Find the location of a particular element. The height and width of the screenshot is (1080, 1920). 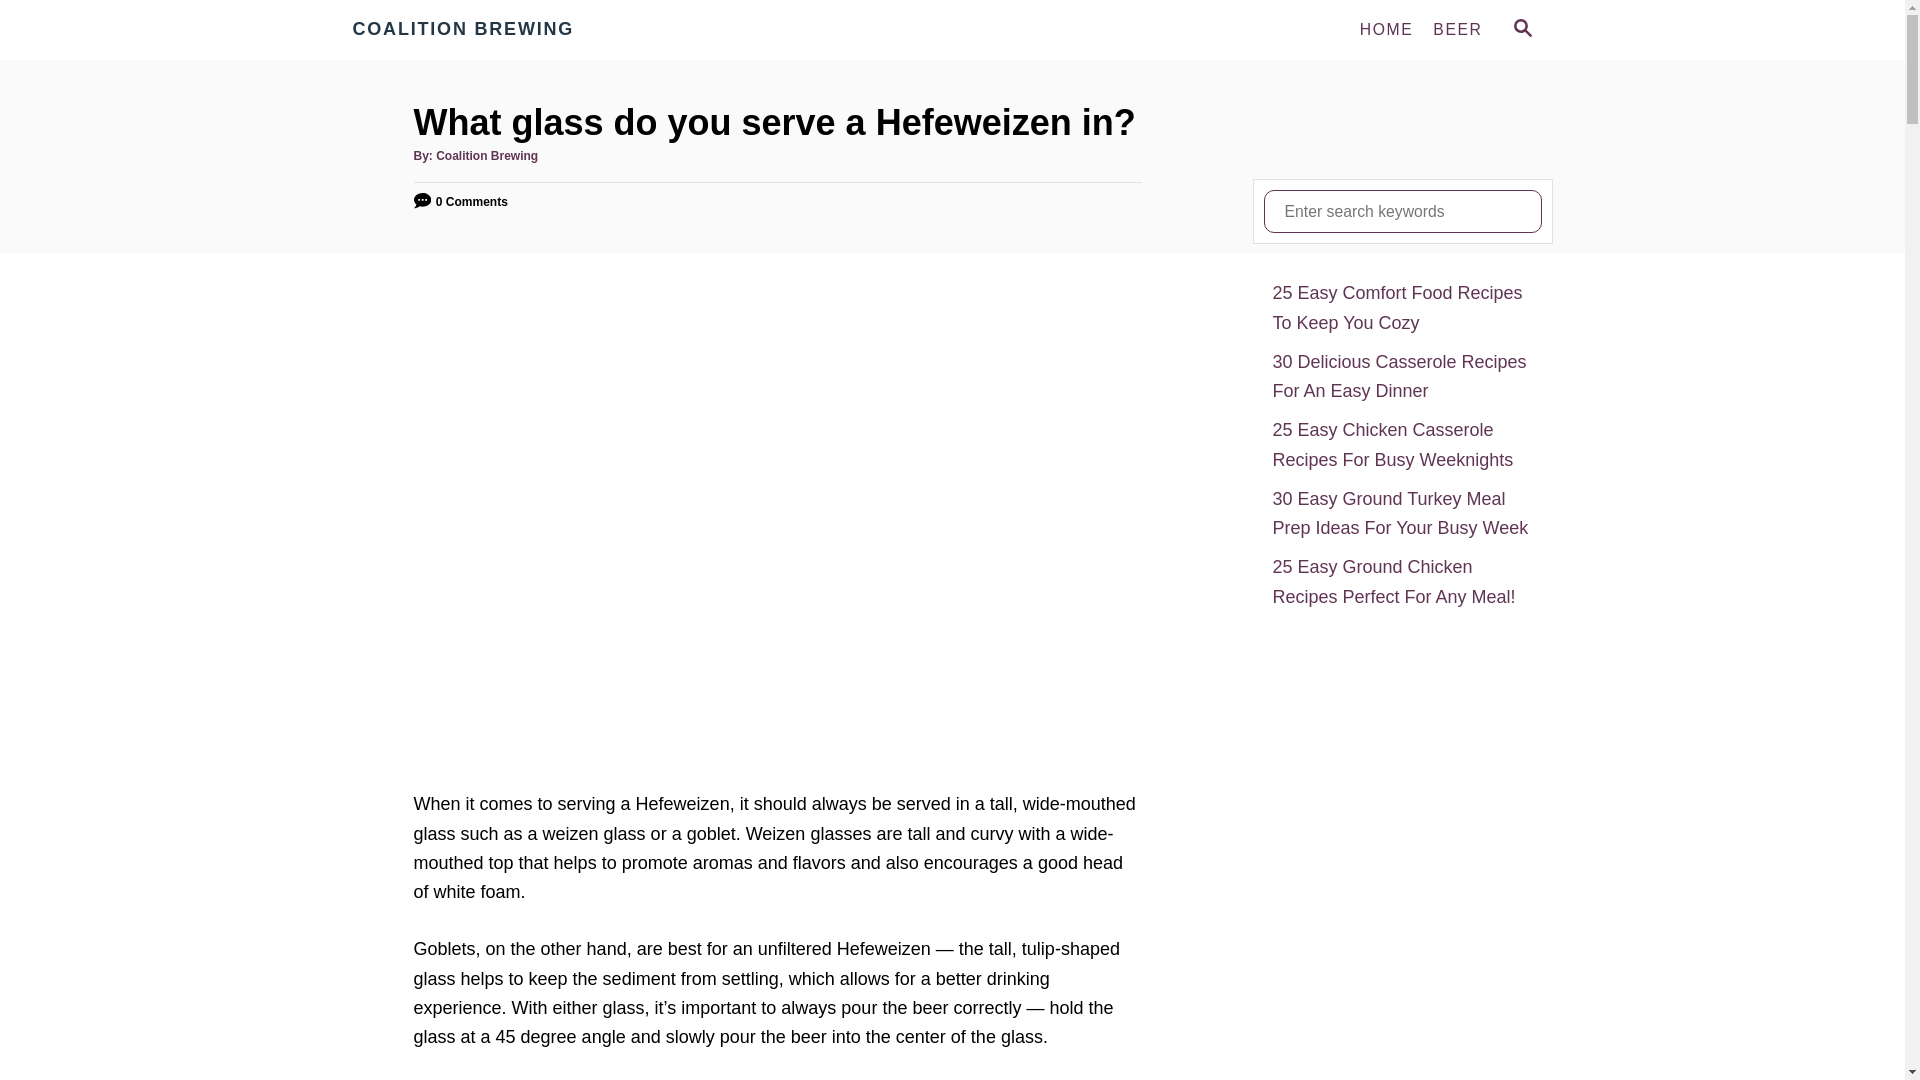

SEARCH is located at coordinates (1521, 30).